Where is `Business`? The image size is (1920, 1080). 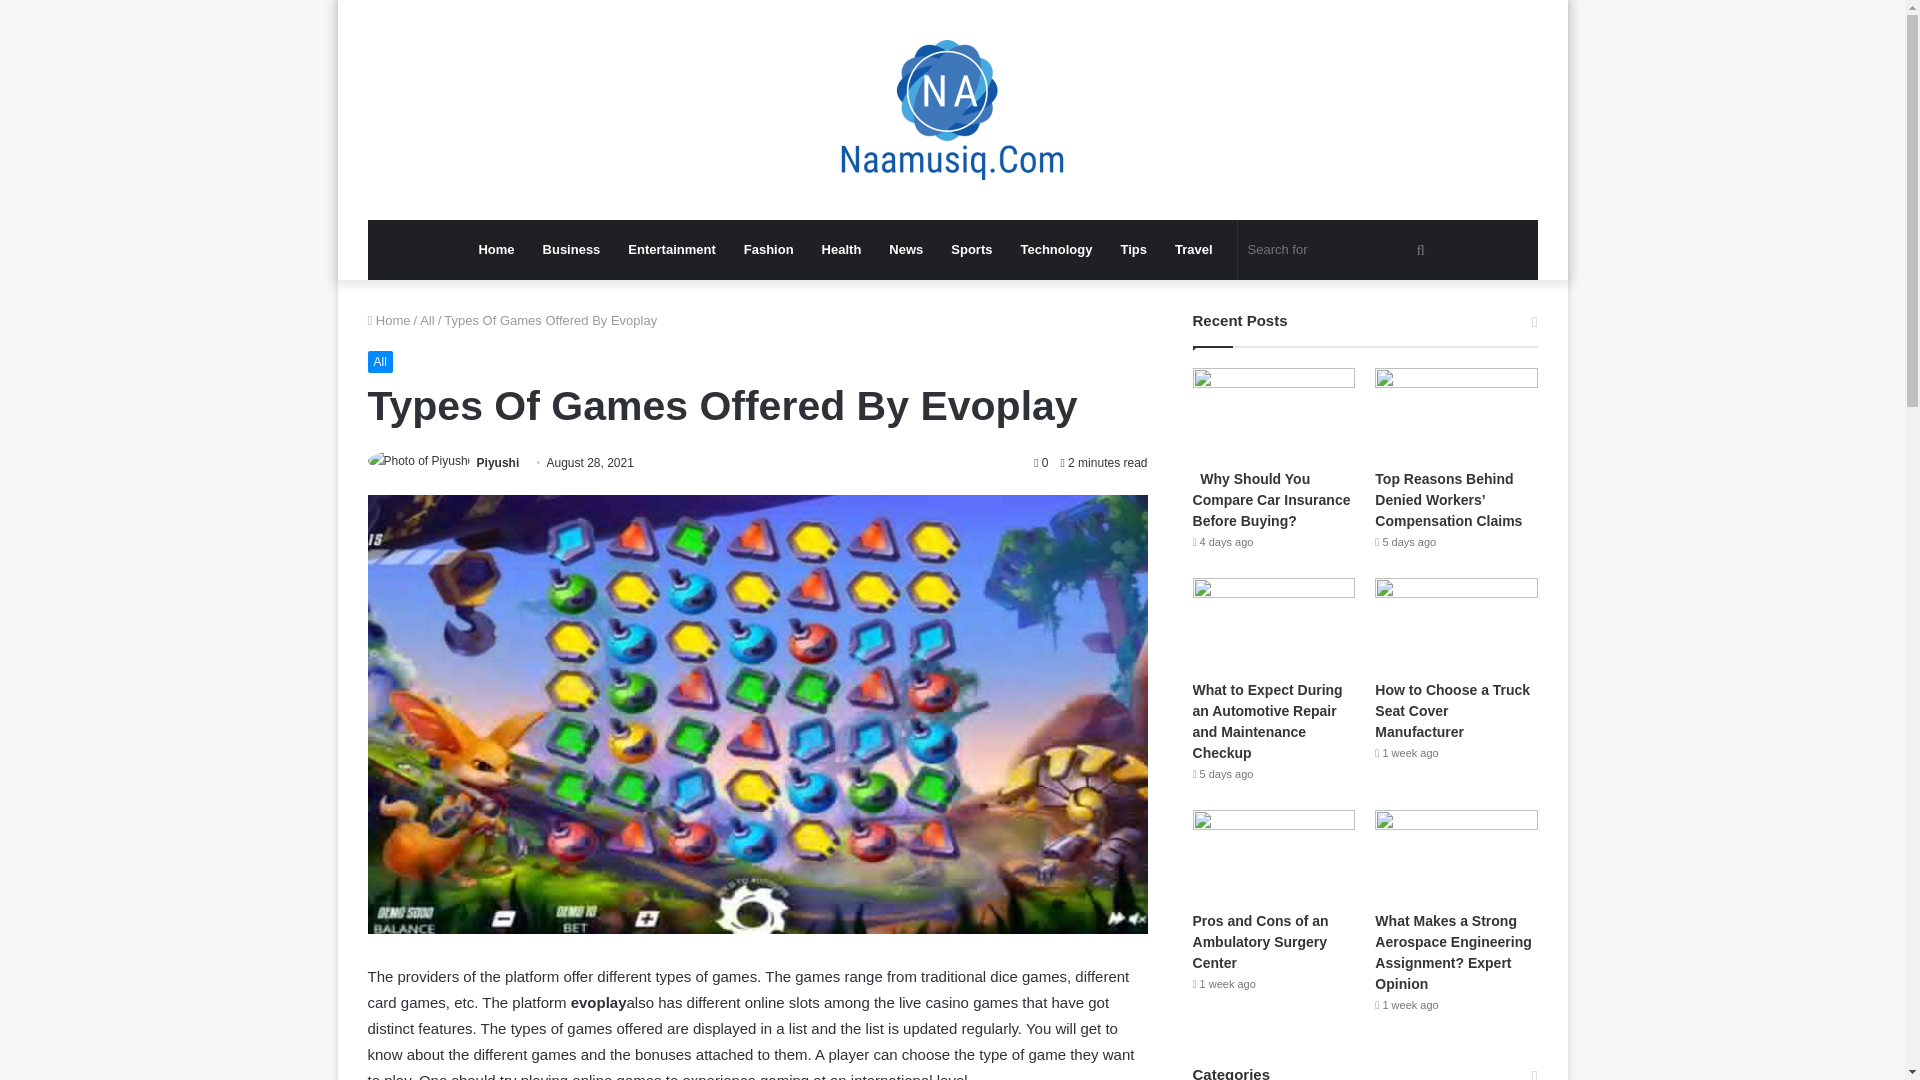 Business is located at coordinates (572, 250).